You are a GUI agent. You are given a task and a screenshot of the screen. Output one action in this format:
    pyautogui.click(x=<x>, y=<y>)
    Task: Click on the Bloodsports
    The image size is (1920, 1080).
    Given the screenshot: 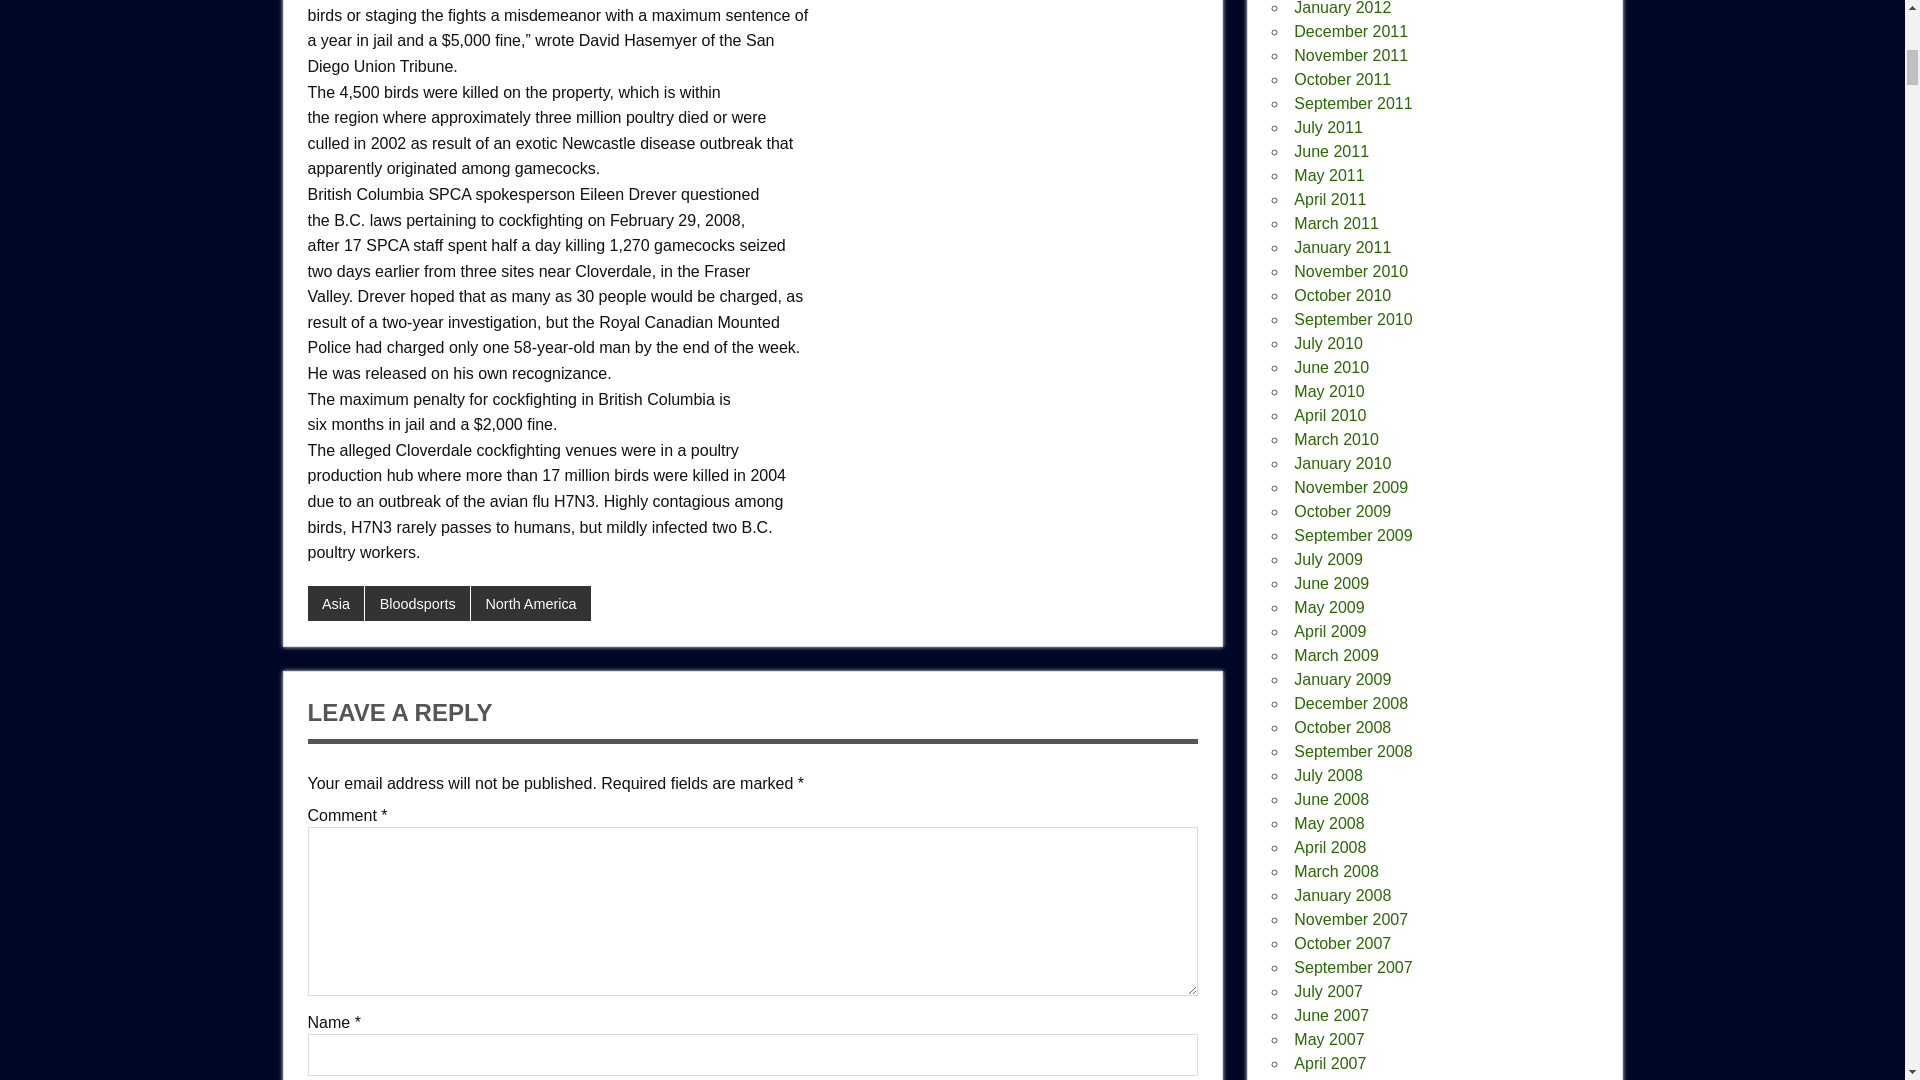 What is the action you would take?
    pyautogui.click(x=417, y=604)
    